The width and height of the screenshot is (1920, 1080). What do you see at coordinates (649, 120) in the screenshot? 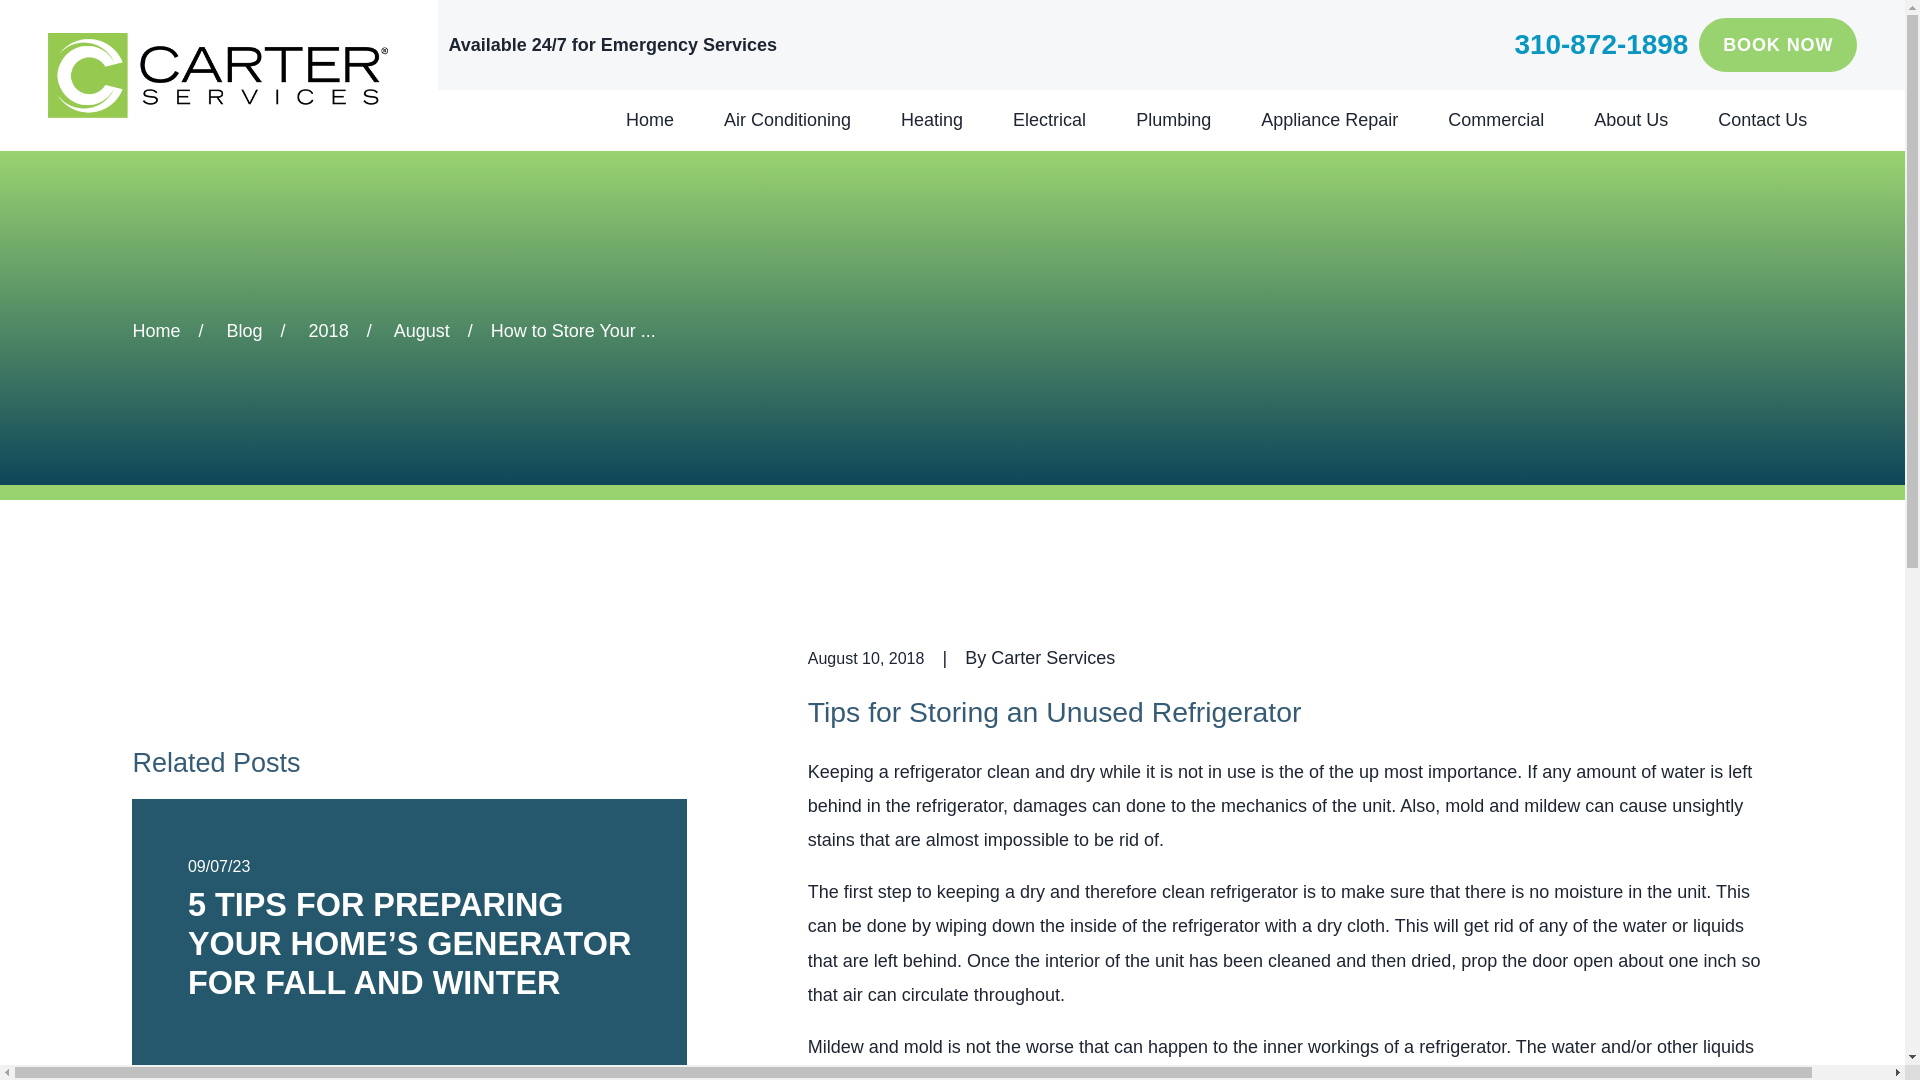
I see `Home` at bounding box center [649, 120].